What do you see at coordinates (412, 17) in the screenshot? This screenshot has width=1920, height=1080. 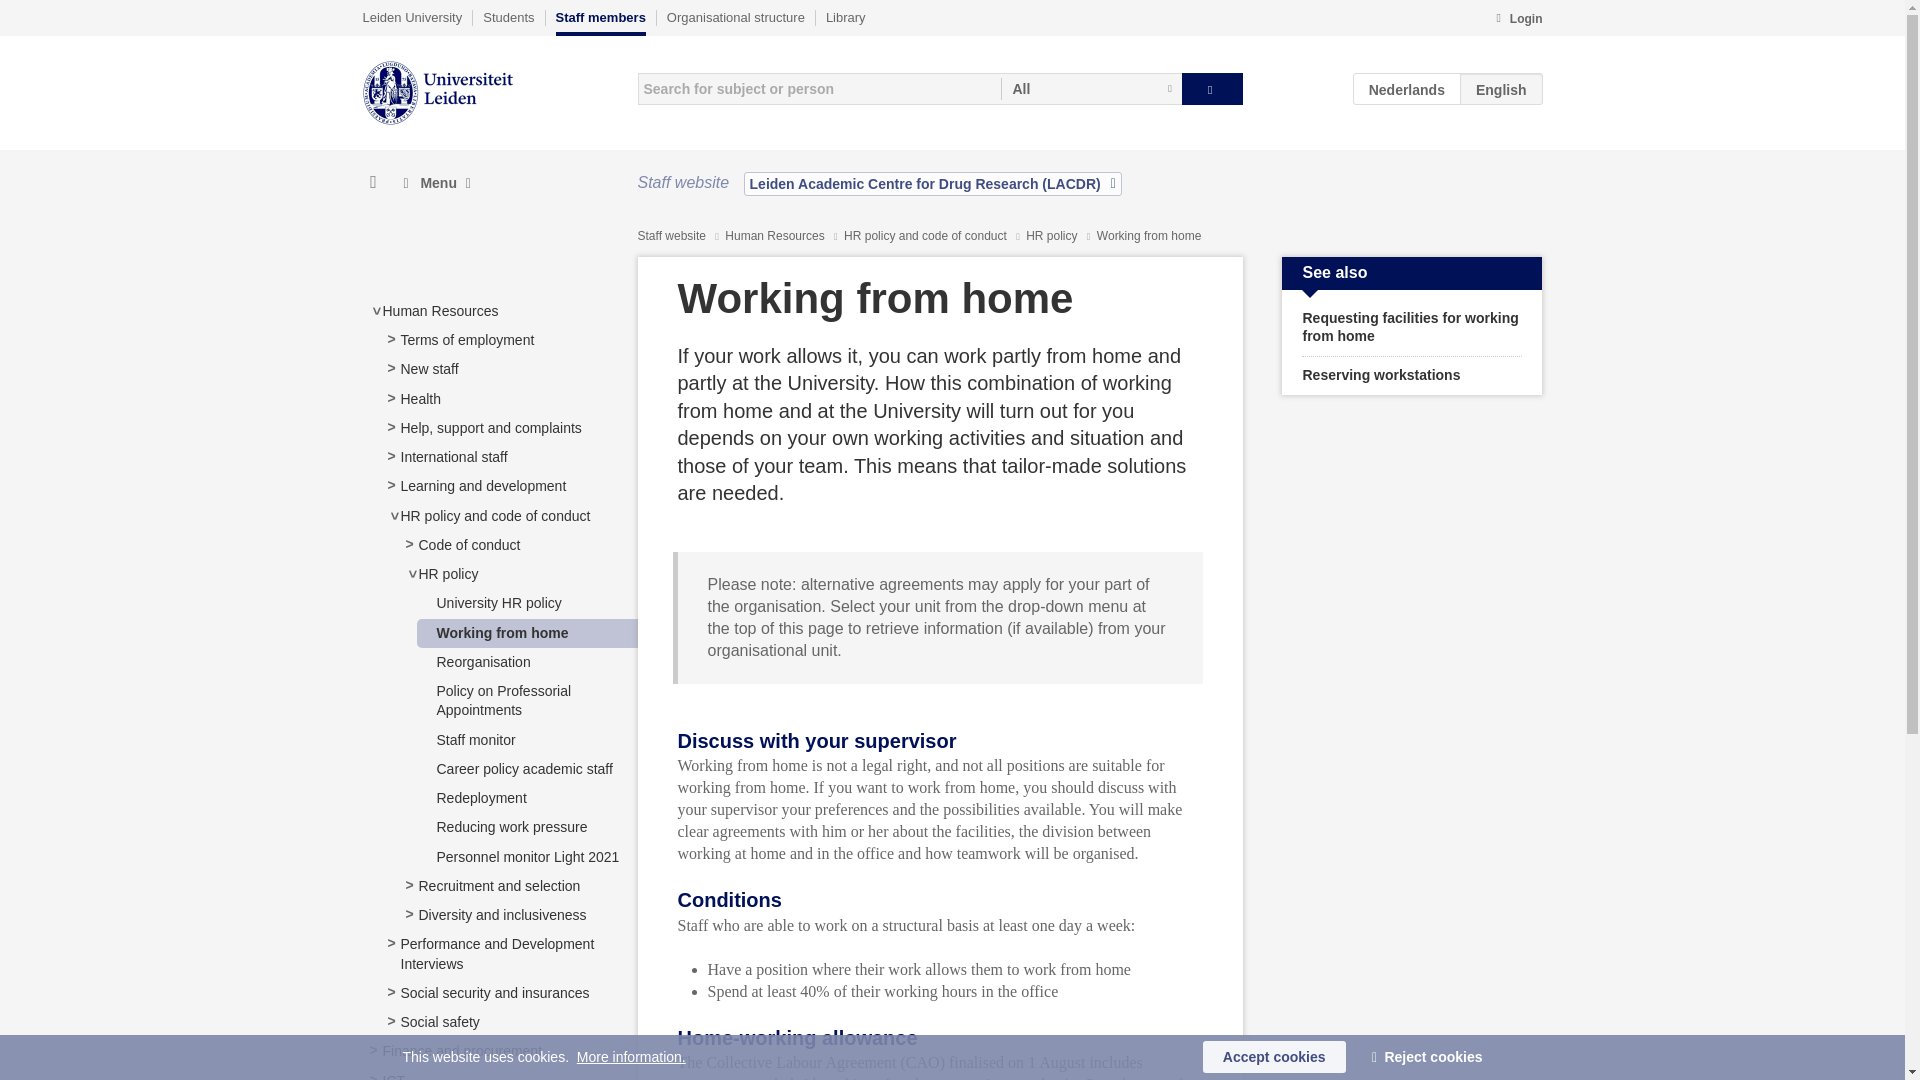 I see `Leiden University` at bounding box center [412, 17].